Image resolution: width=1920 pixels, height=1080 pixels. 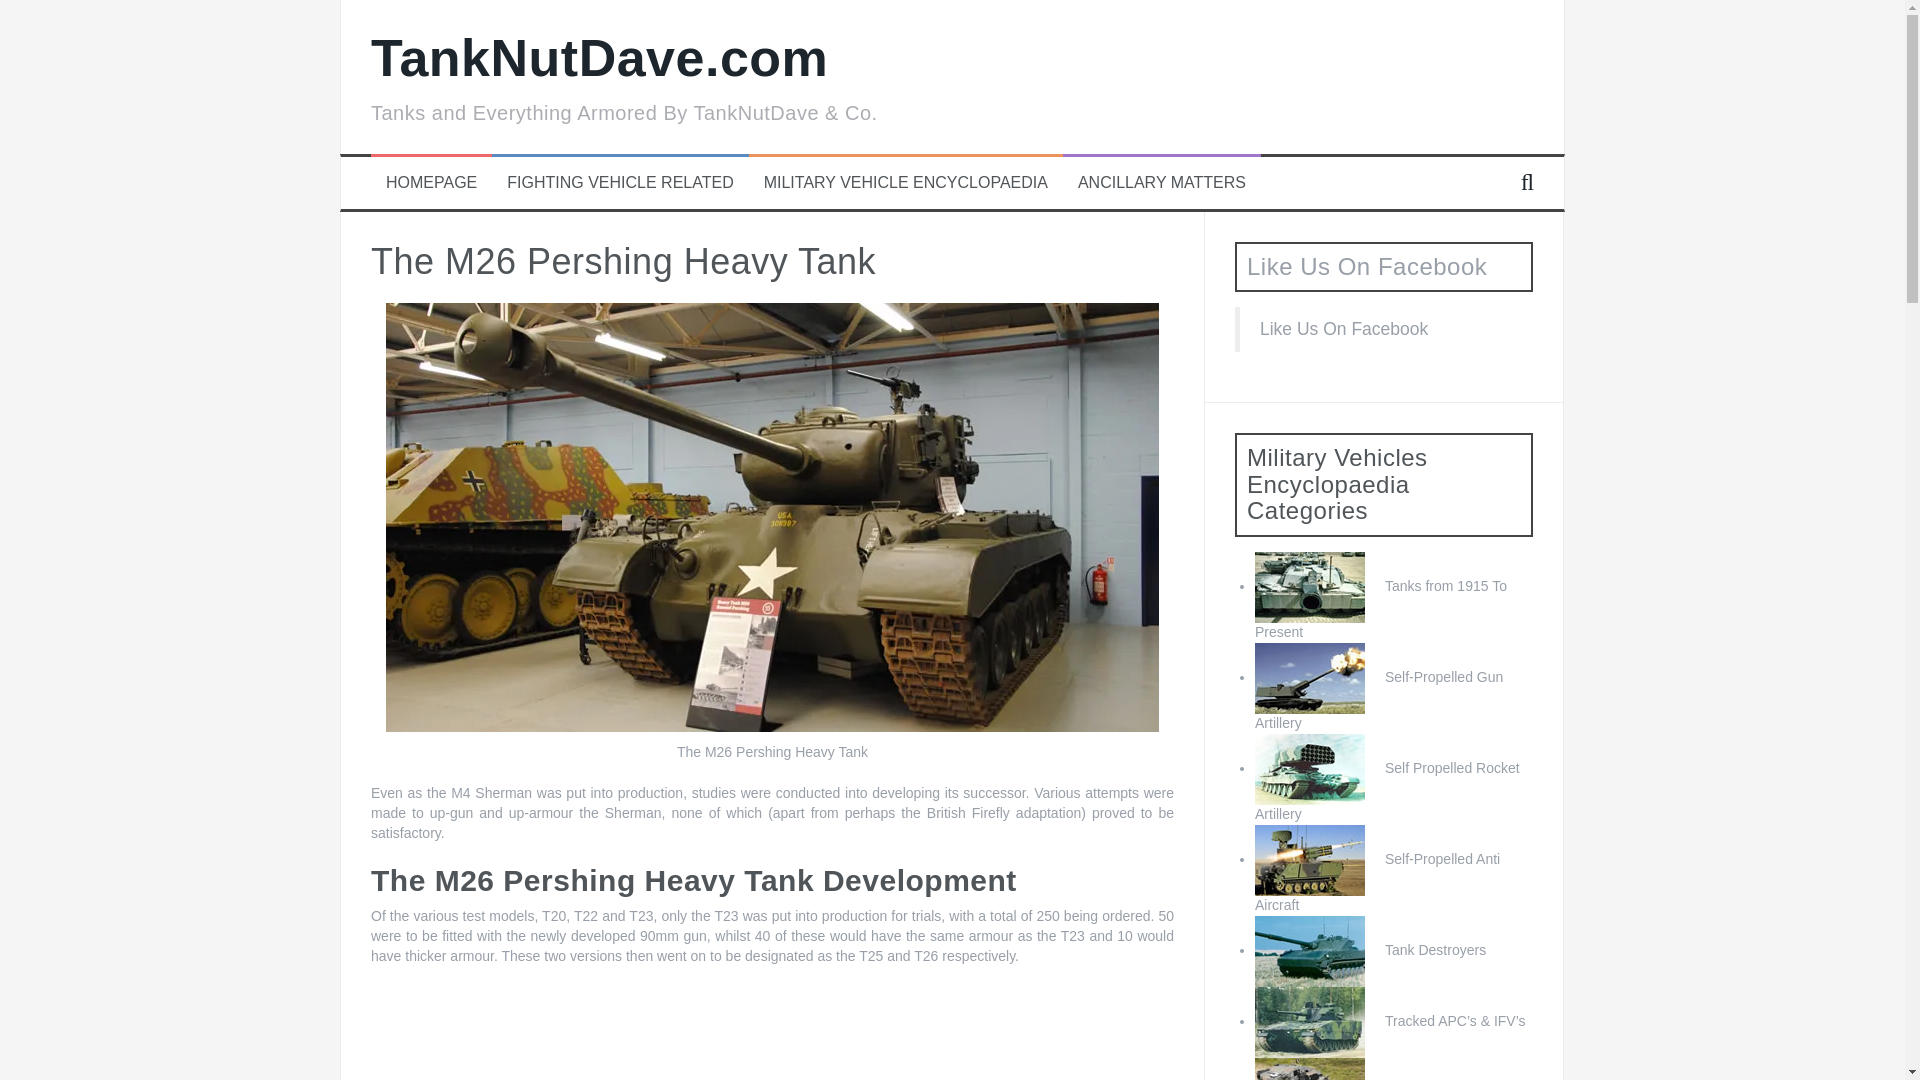 What do you see at coordinates (1381, 608) in the screenshot?
I see `Tanks from 1915 To Present Day` at bounding box center [1381, 608].